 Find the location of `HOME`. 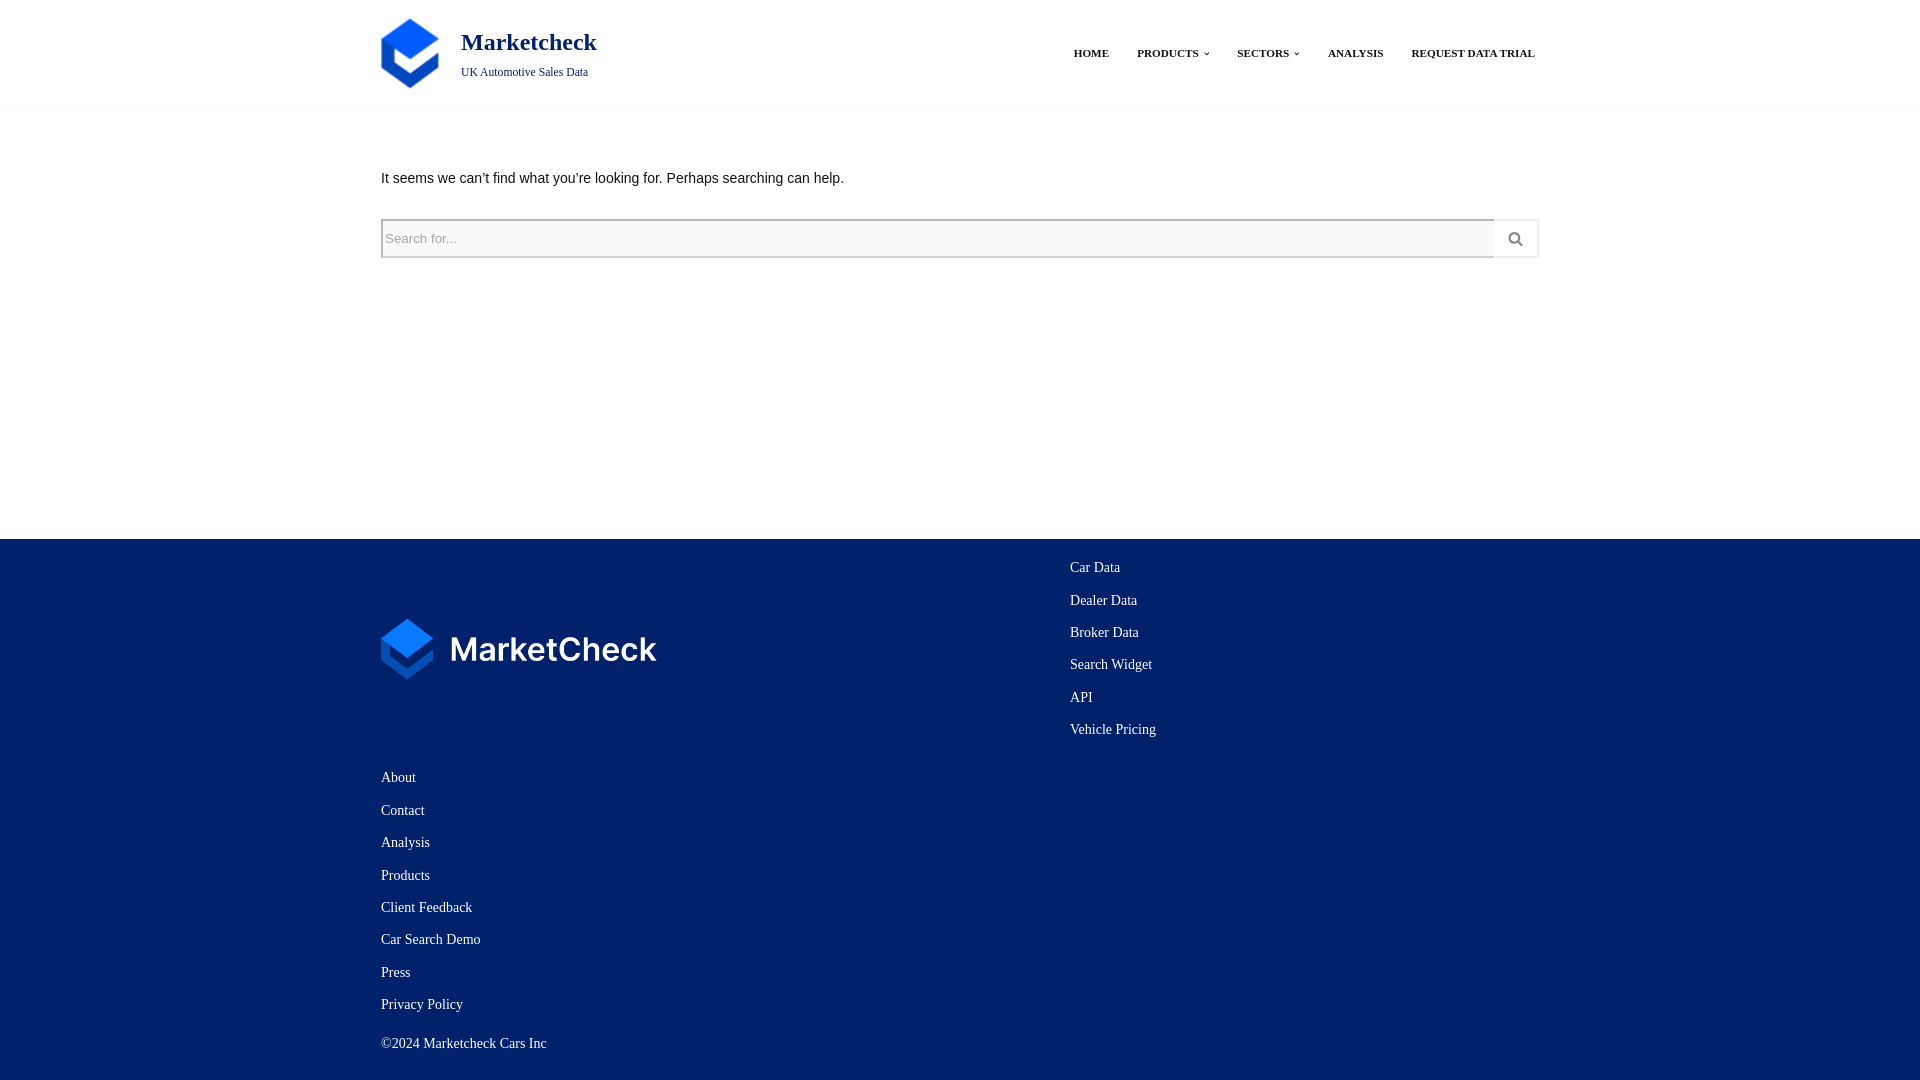

HOME is located at coordinates (488, 53).